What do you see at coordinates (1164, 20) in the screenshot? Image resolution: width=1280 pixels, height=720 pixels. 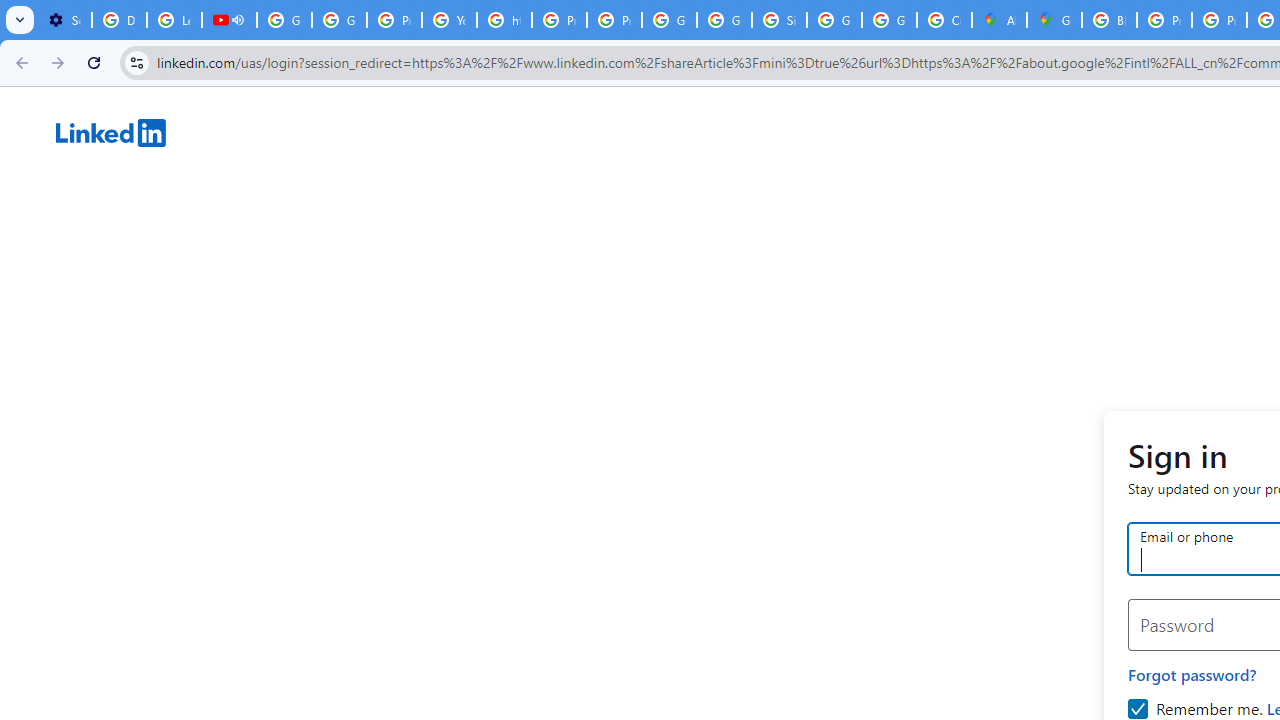 I see `Privacy Help Center - Policies Help` at bounding box center [1164, 20].